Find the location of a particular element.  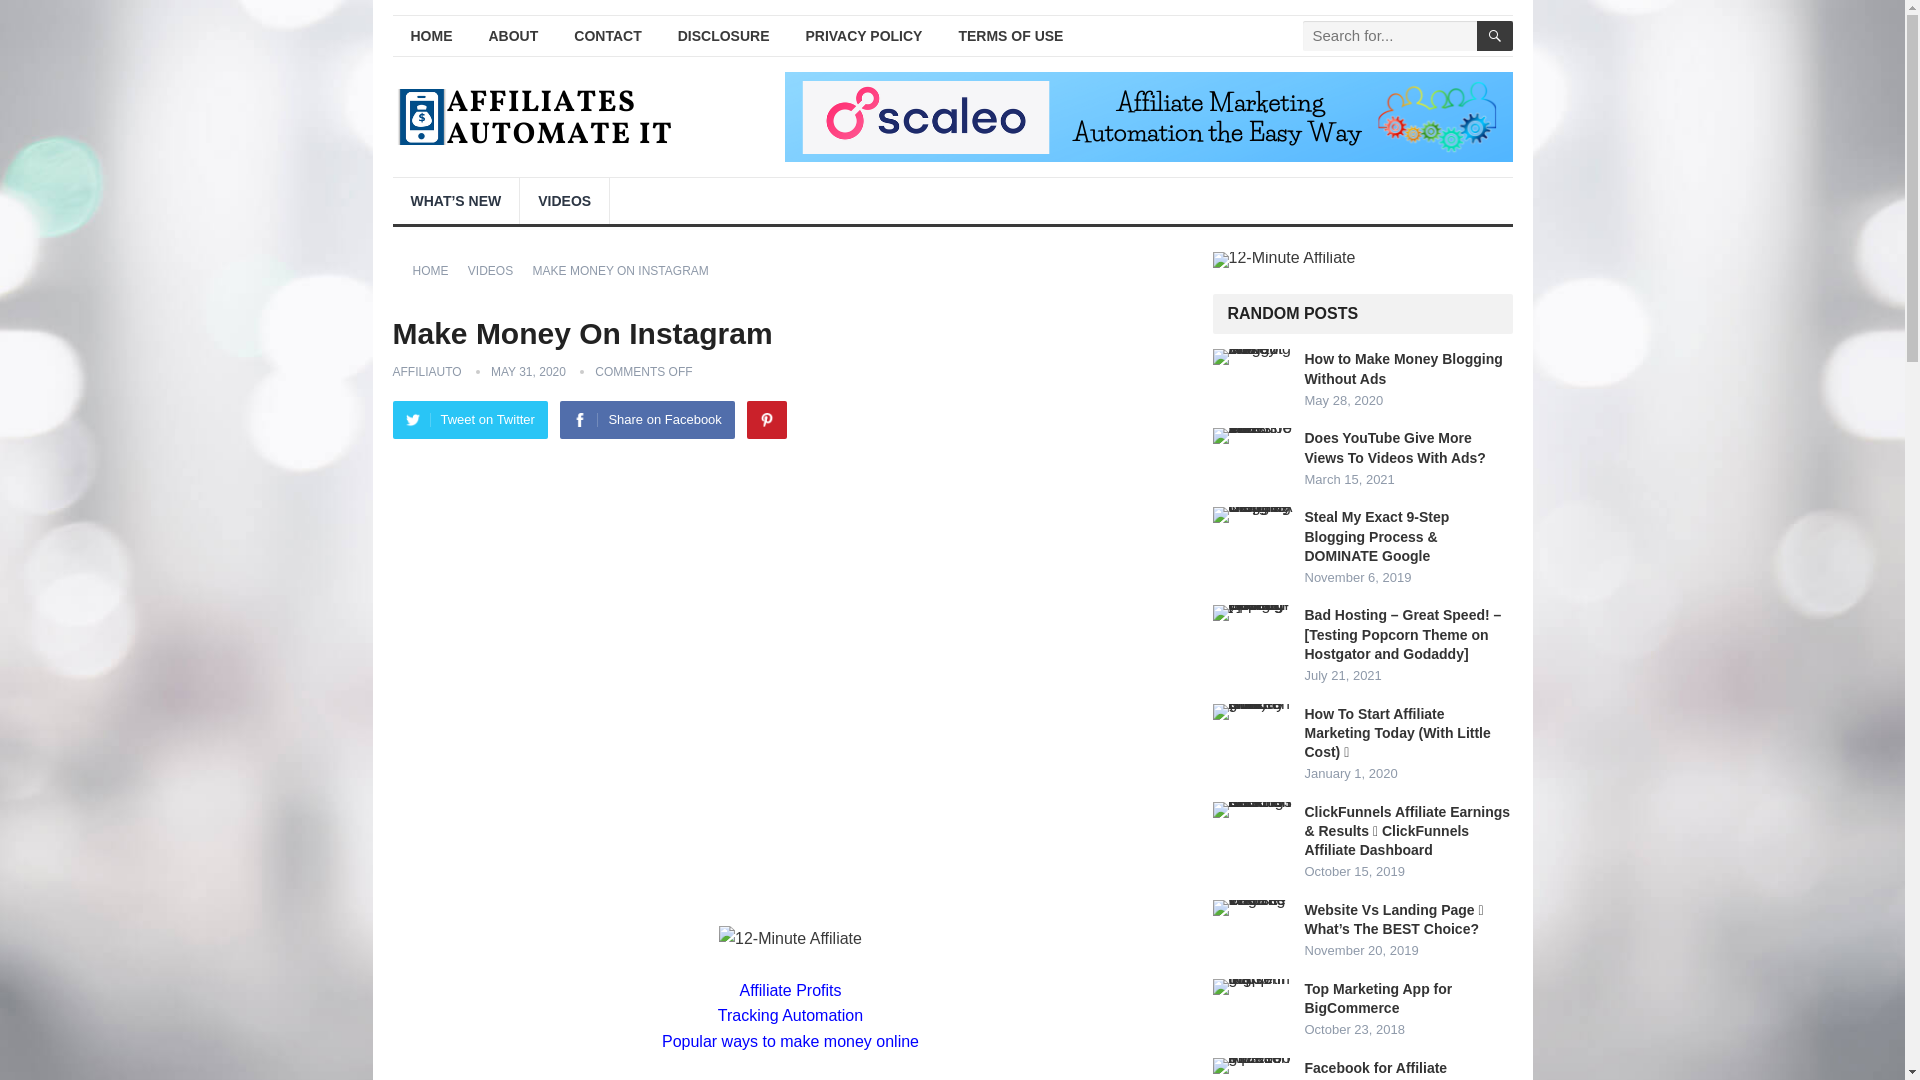

VIDEOS is located at coordinates (564, 200).